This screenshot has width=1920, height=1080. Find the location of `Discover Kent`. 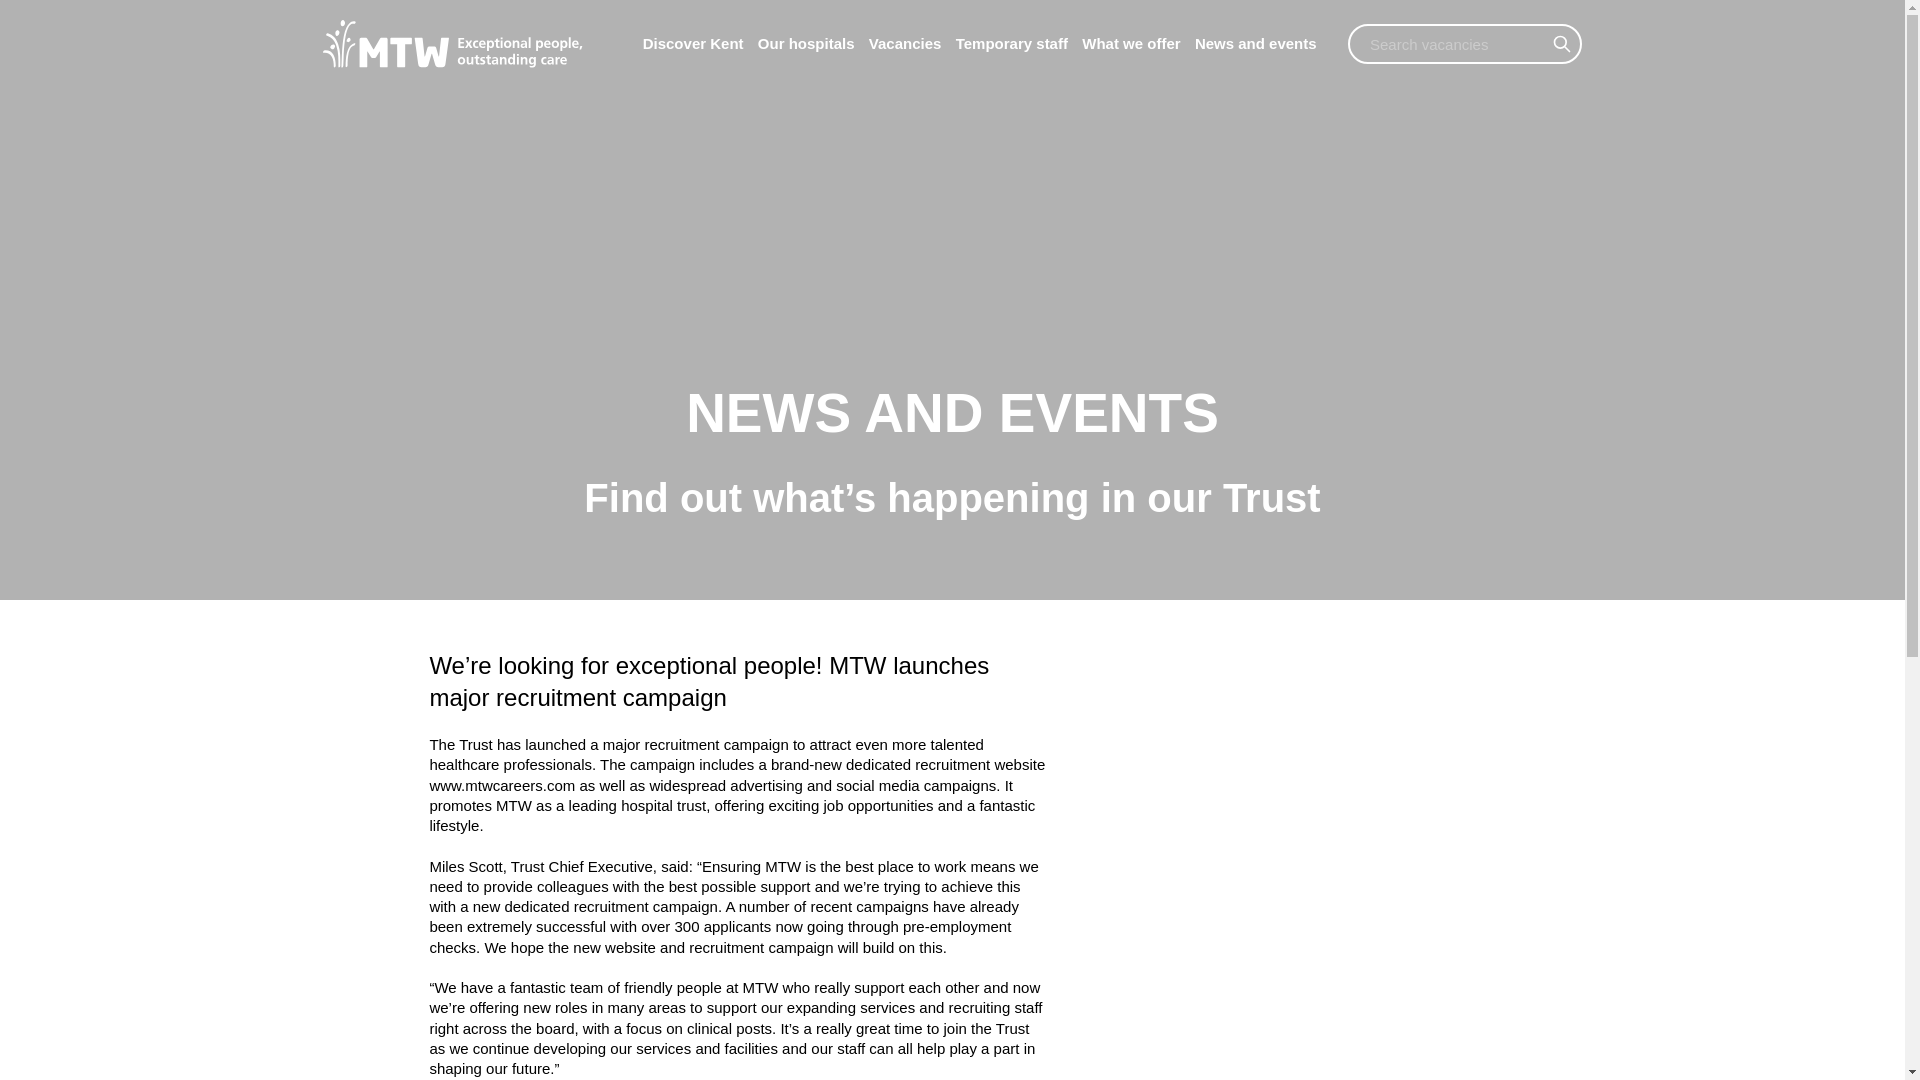

Discover Kent is located at coordinates (694, 44).